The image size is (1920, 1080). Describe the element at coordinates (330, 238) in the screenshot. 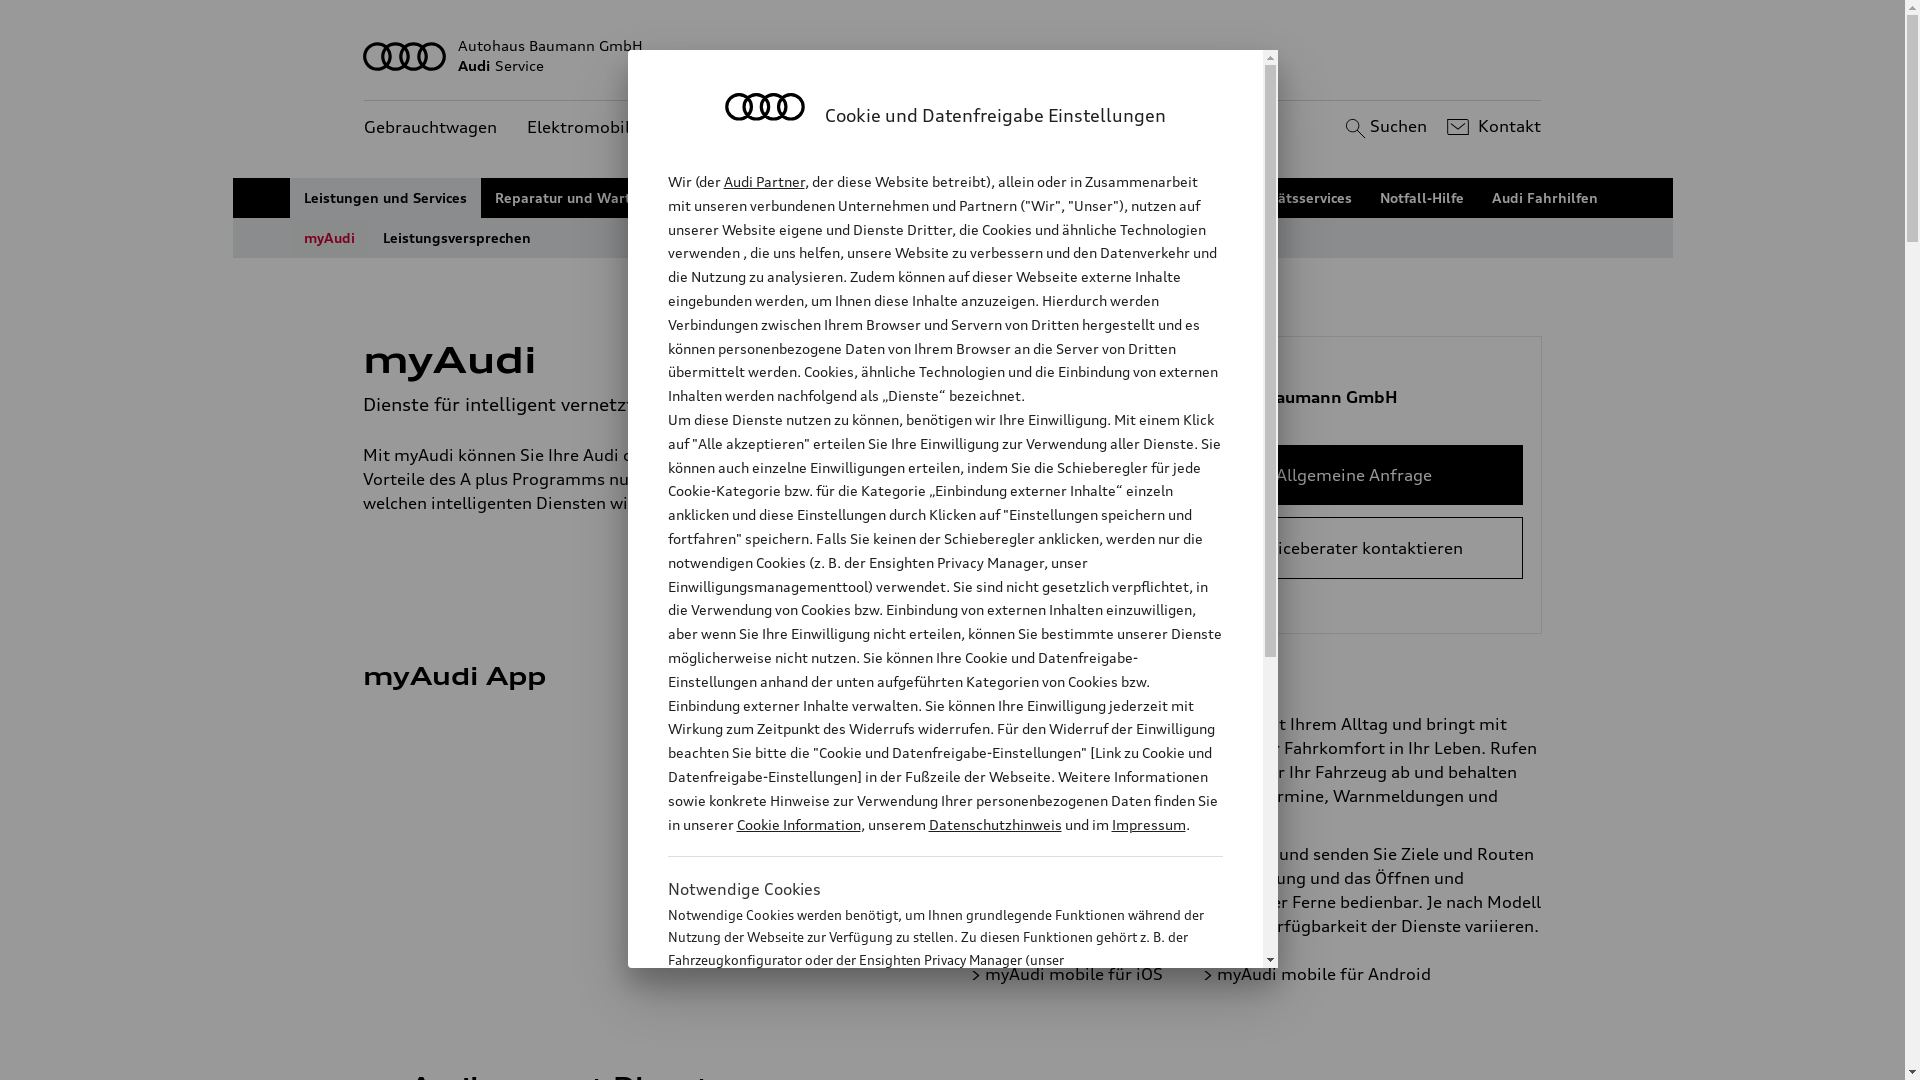

I see `myAudi` at that location.